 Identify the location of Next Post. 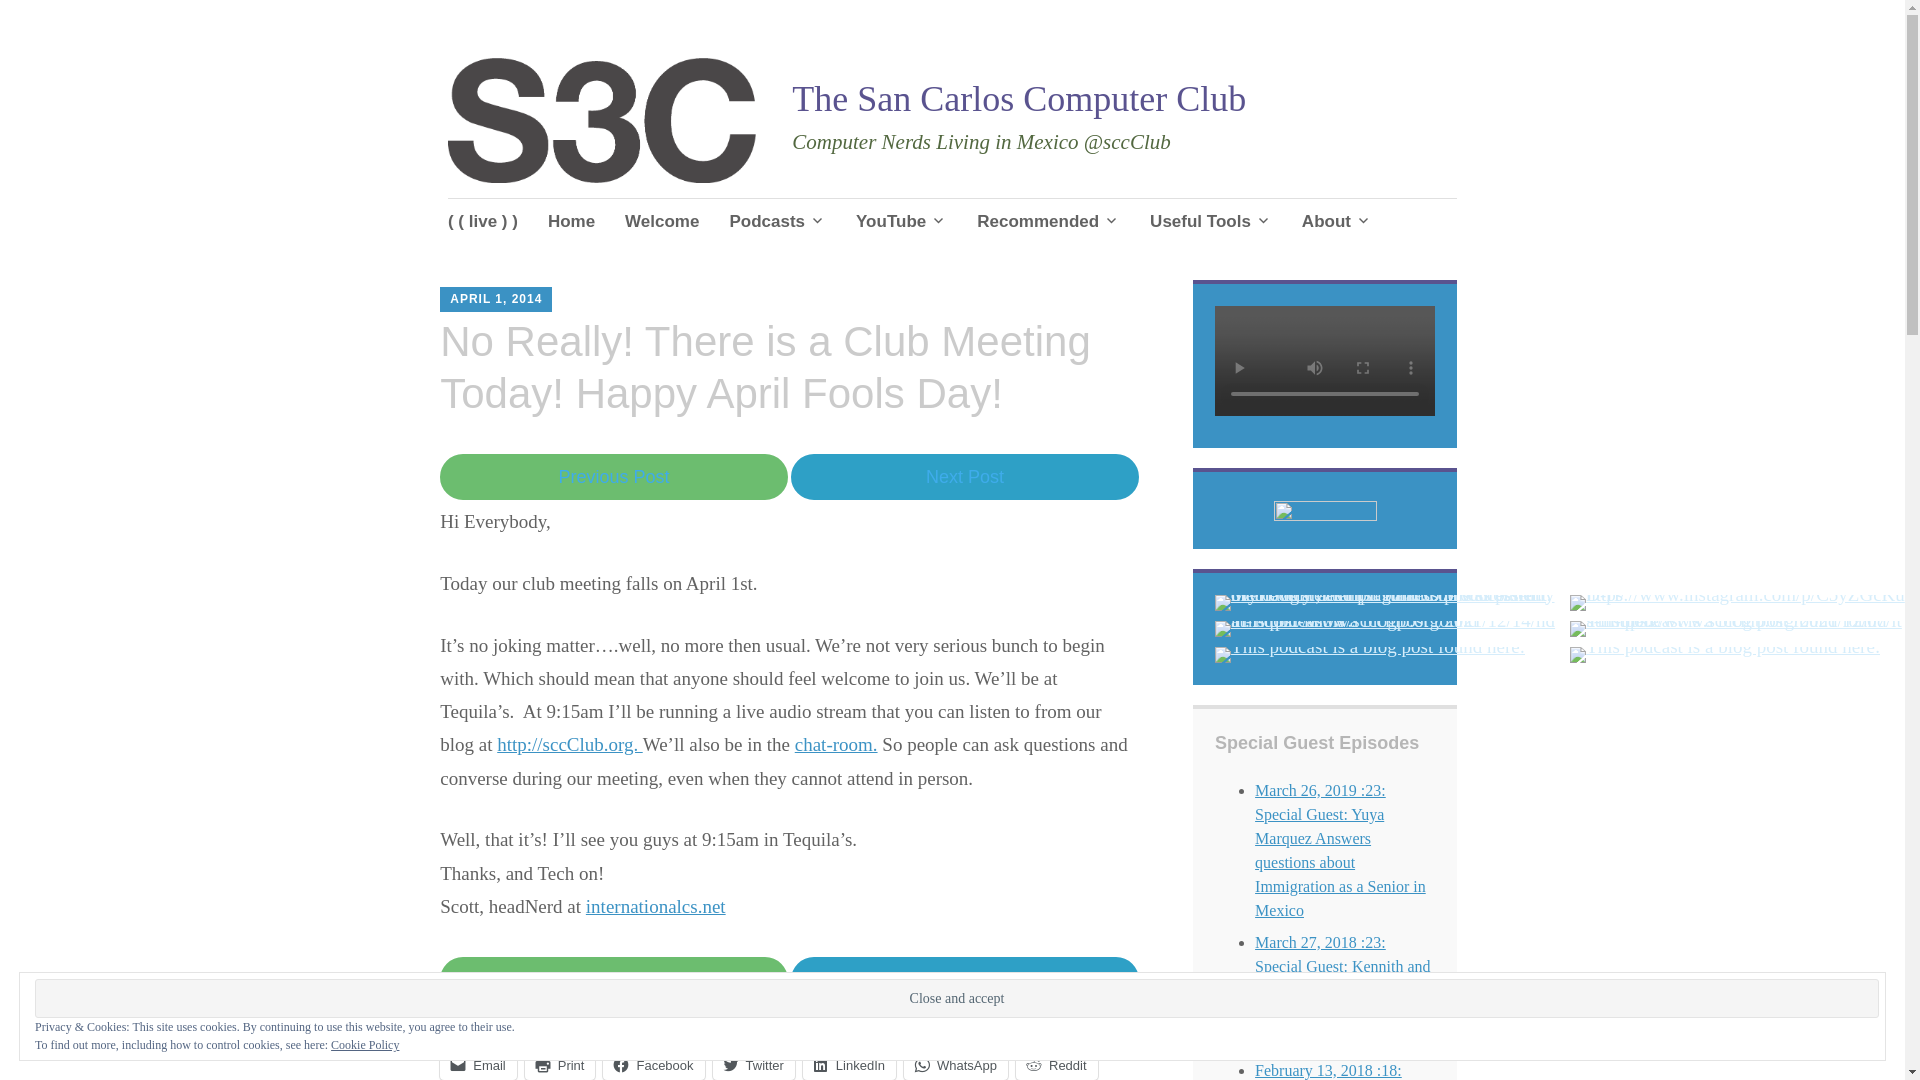
(964, 476).